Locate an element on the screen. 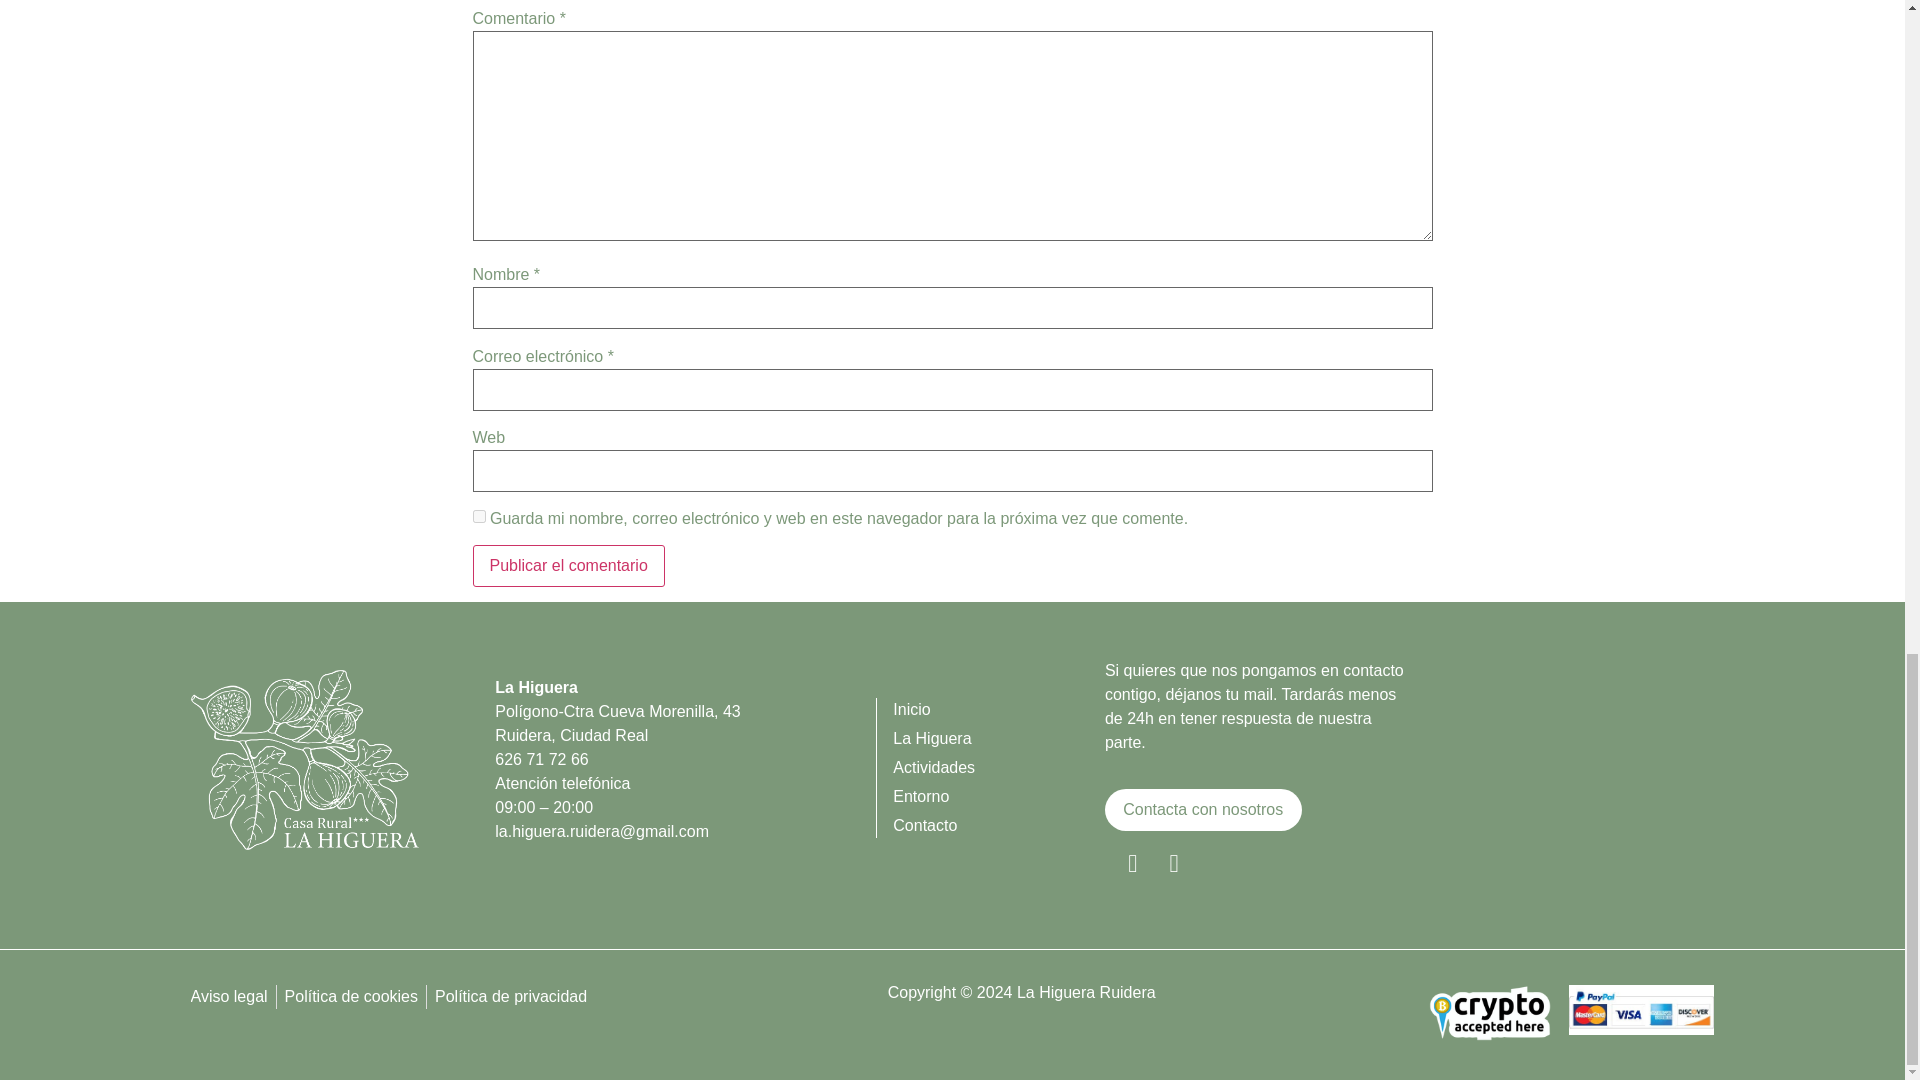 The height and width of the screenshot is (1080, 1920). Inicio is located at coordinates (998, 710).